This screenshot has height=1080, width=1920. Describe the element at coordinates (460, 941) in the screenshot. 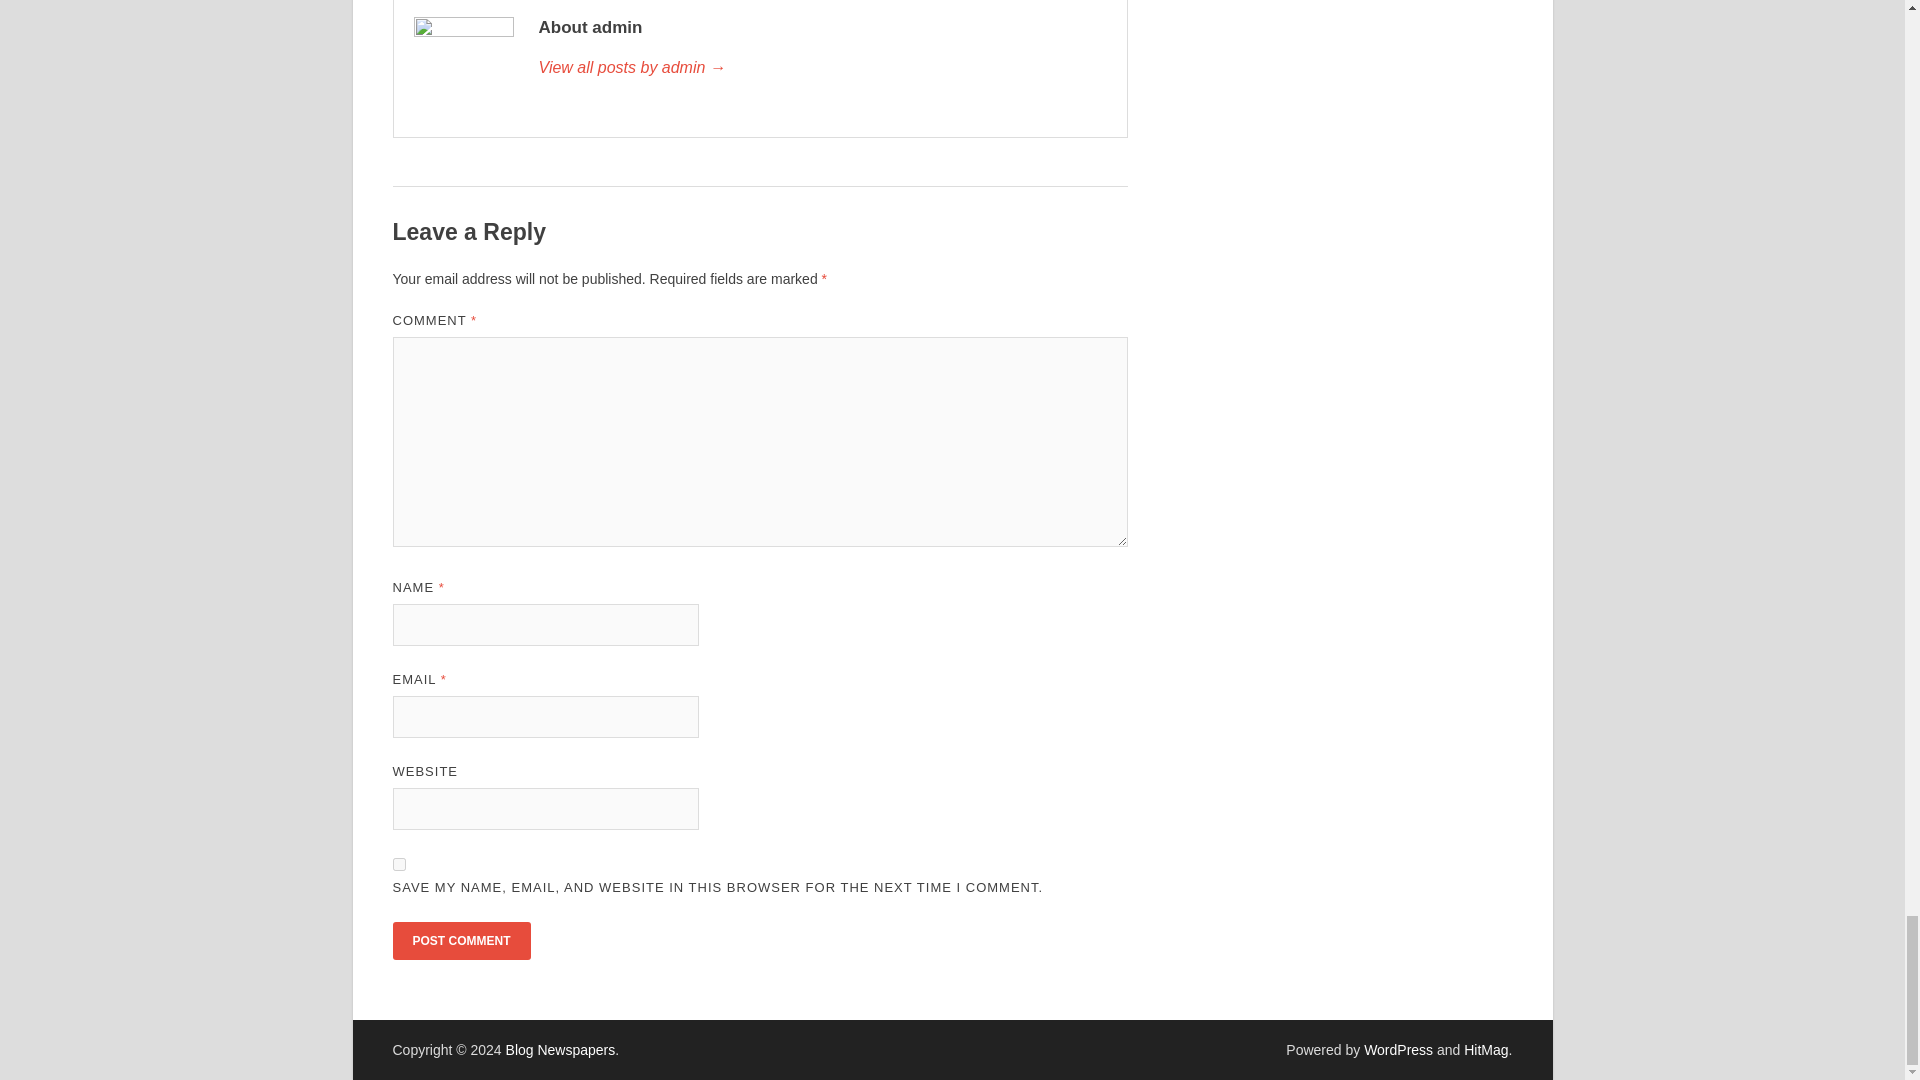

I see `Post Comment` at that location.